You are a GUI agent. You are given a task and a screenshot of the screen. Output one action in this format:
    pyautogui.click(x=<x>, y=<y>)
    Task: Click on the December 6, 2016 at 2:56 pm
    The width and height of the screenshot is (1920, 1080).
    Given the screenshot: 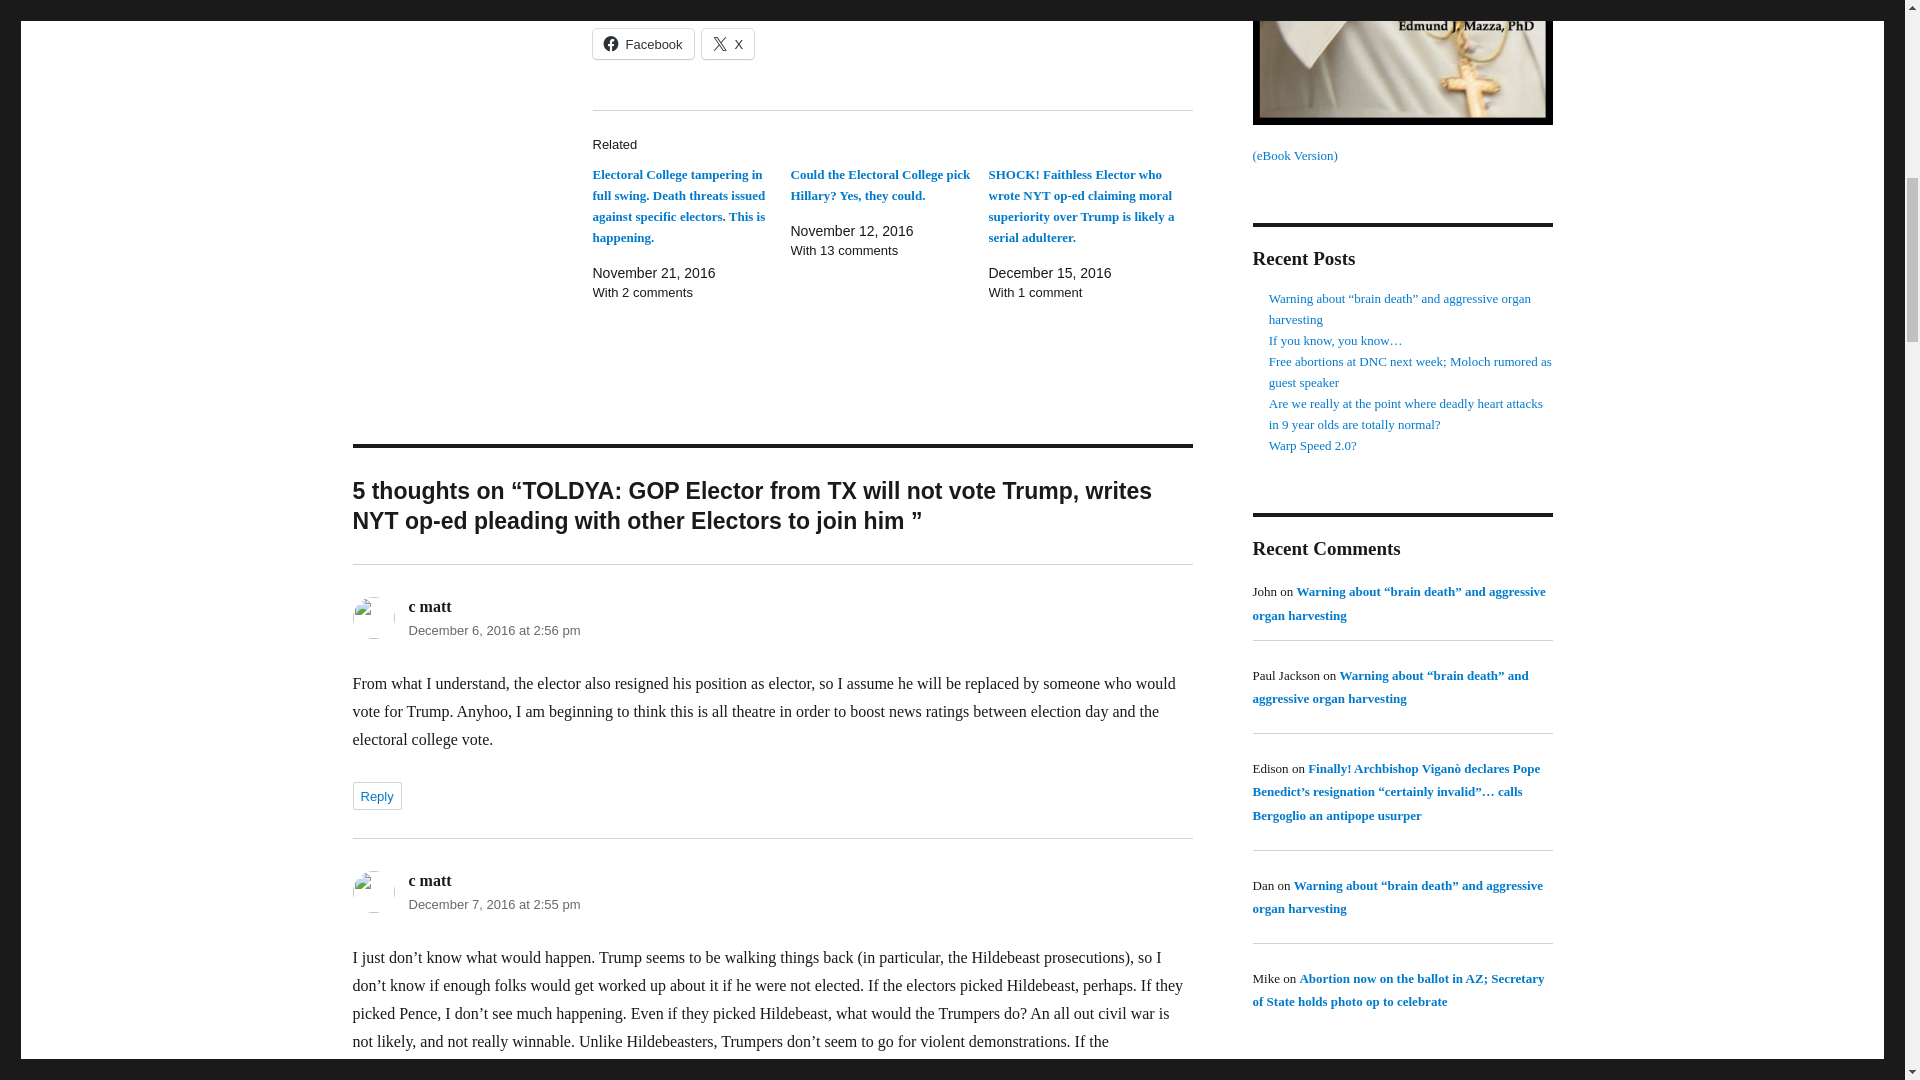 What is the action you would take?
    pyautogui.click(x=493, y=630)
    